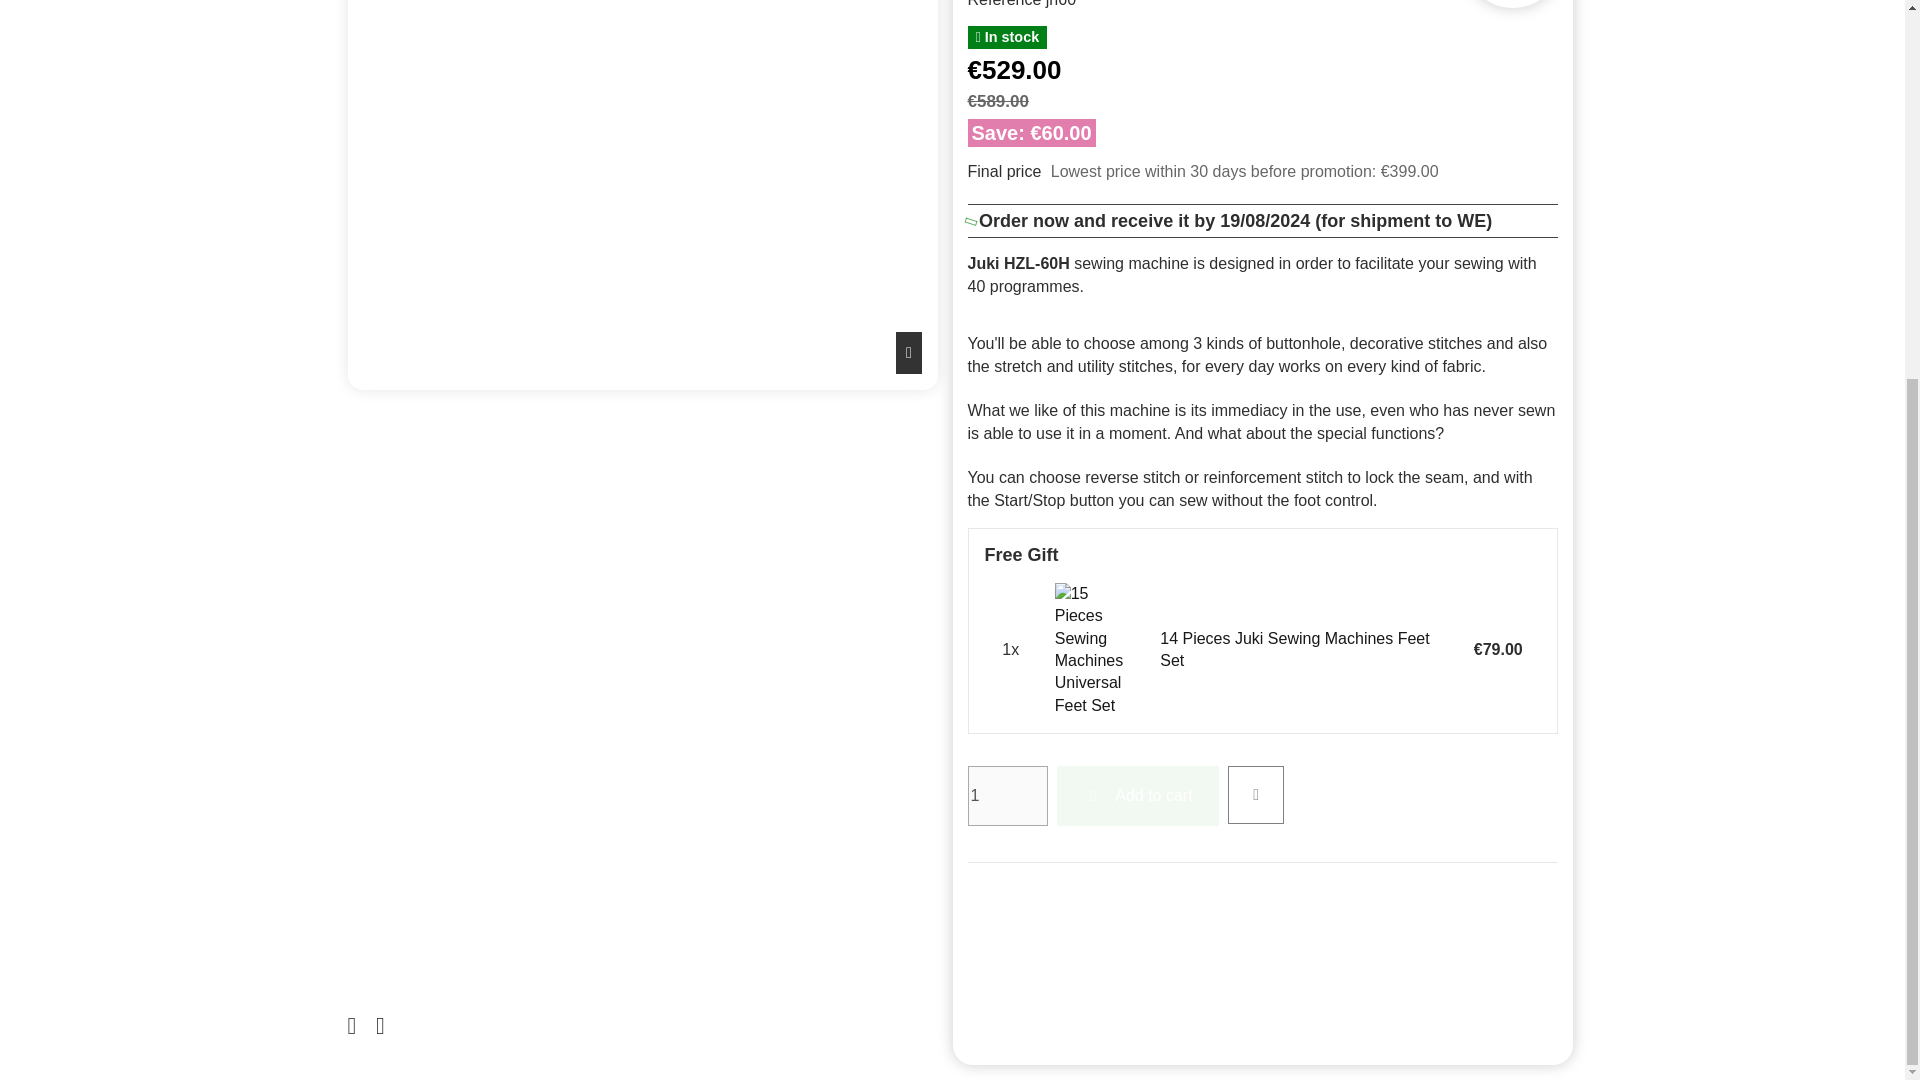 This screenshot has height=1080, width=1920. Describe the element at coordinates (1256, 794) in the screenshot. I see `Add to wishlist` at that location.